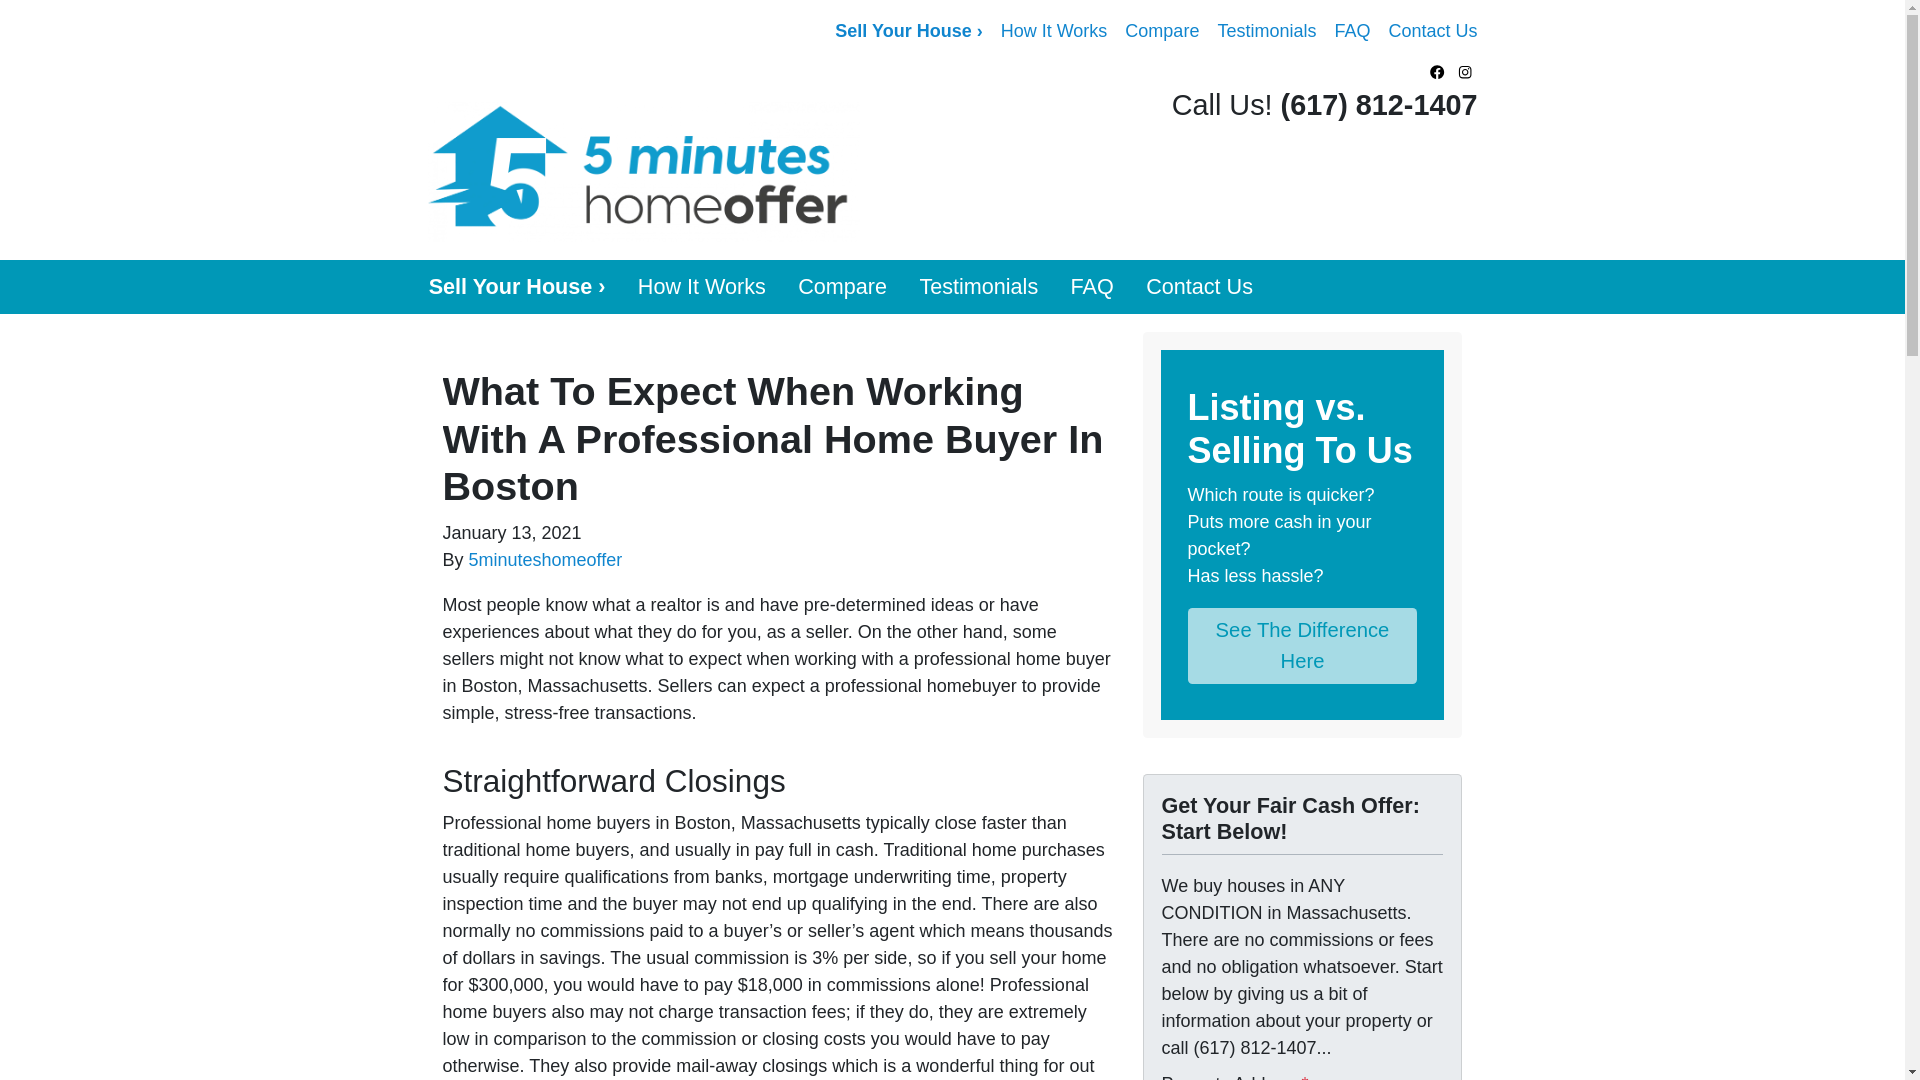 This screenshot has height=1080, width=1920. Describe the element at coordinates (1351, 31) in the screenshot. I see `FAQ` at that location.